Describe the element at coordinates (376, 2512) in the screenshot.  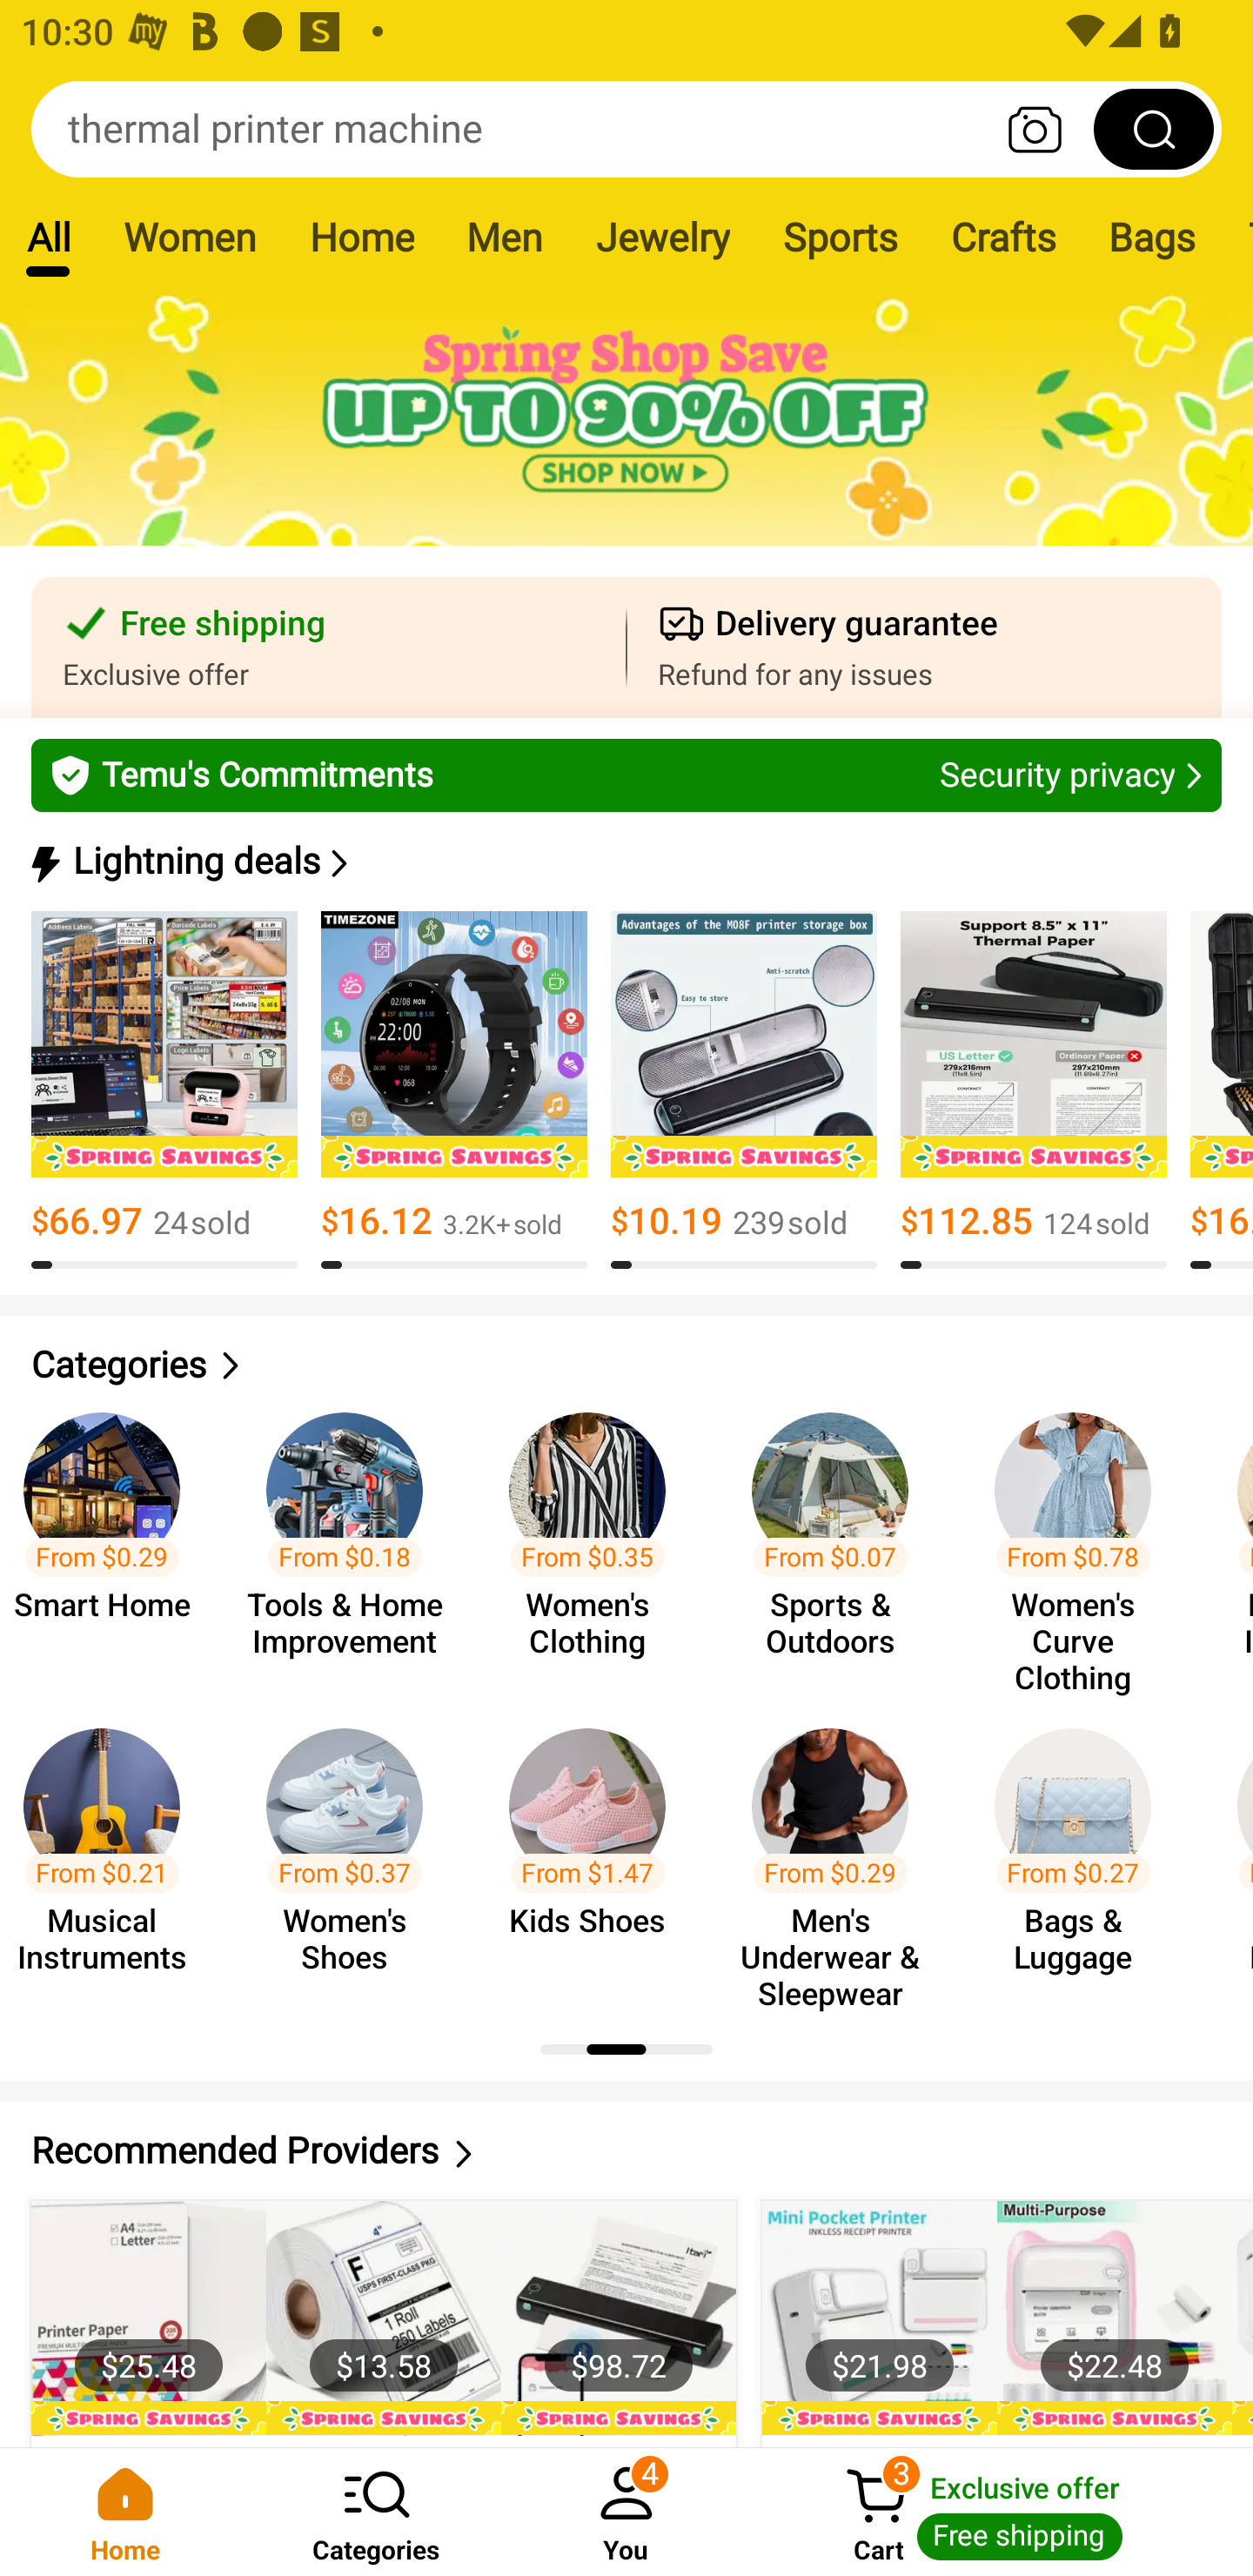
I see `Categories` at that location.